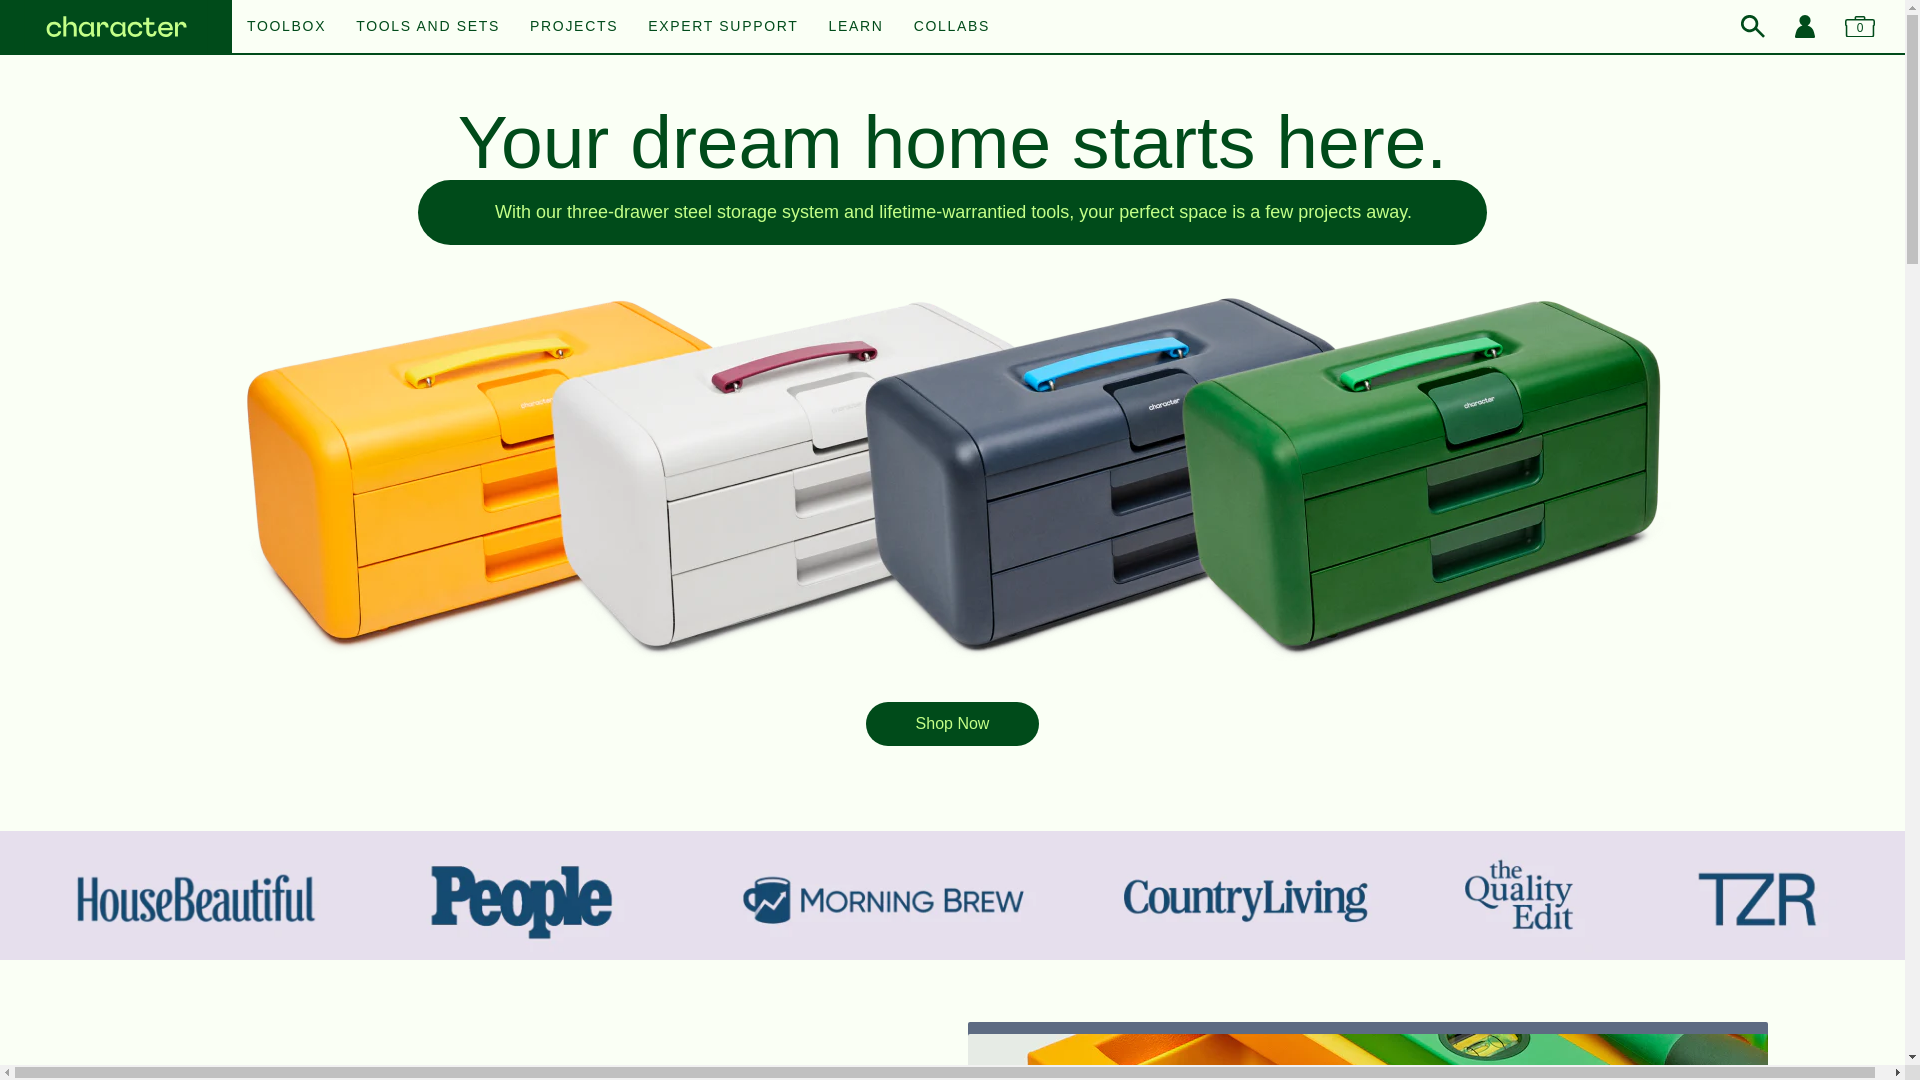 This screenshot has height=1080, width=1920. I want to click on PROJECTS, so click(574, 26).